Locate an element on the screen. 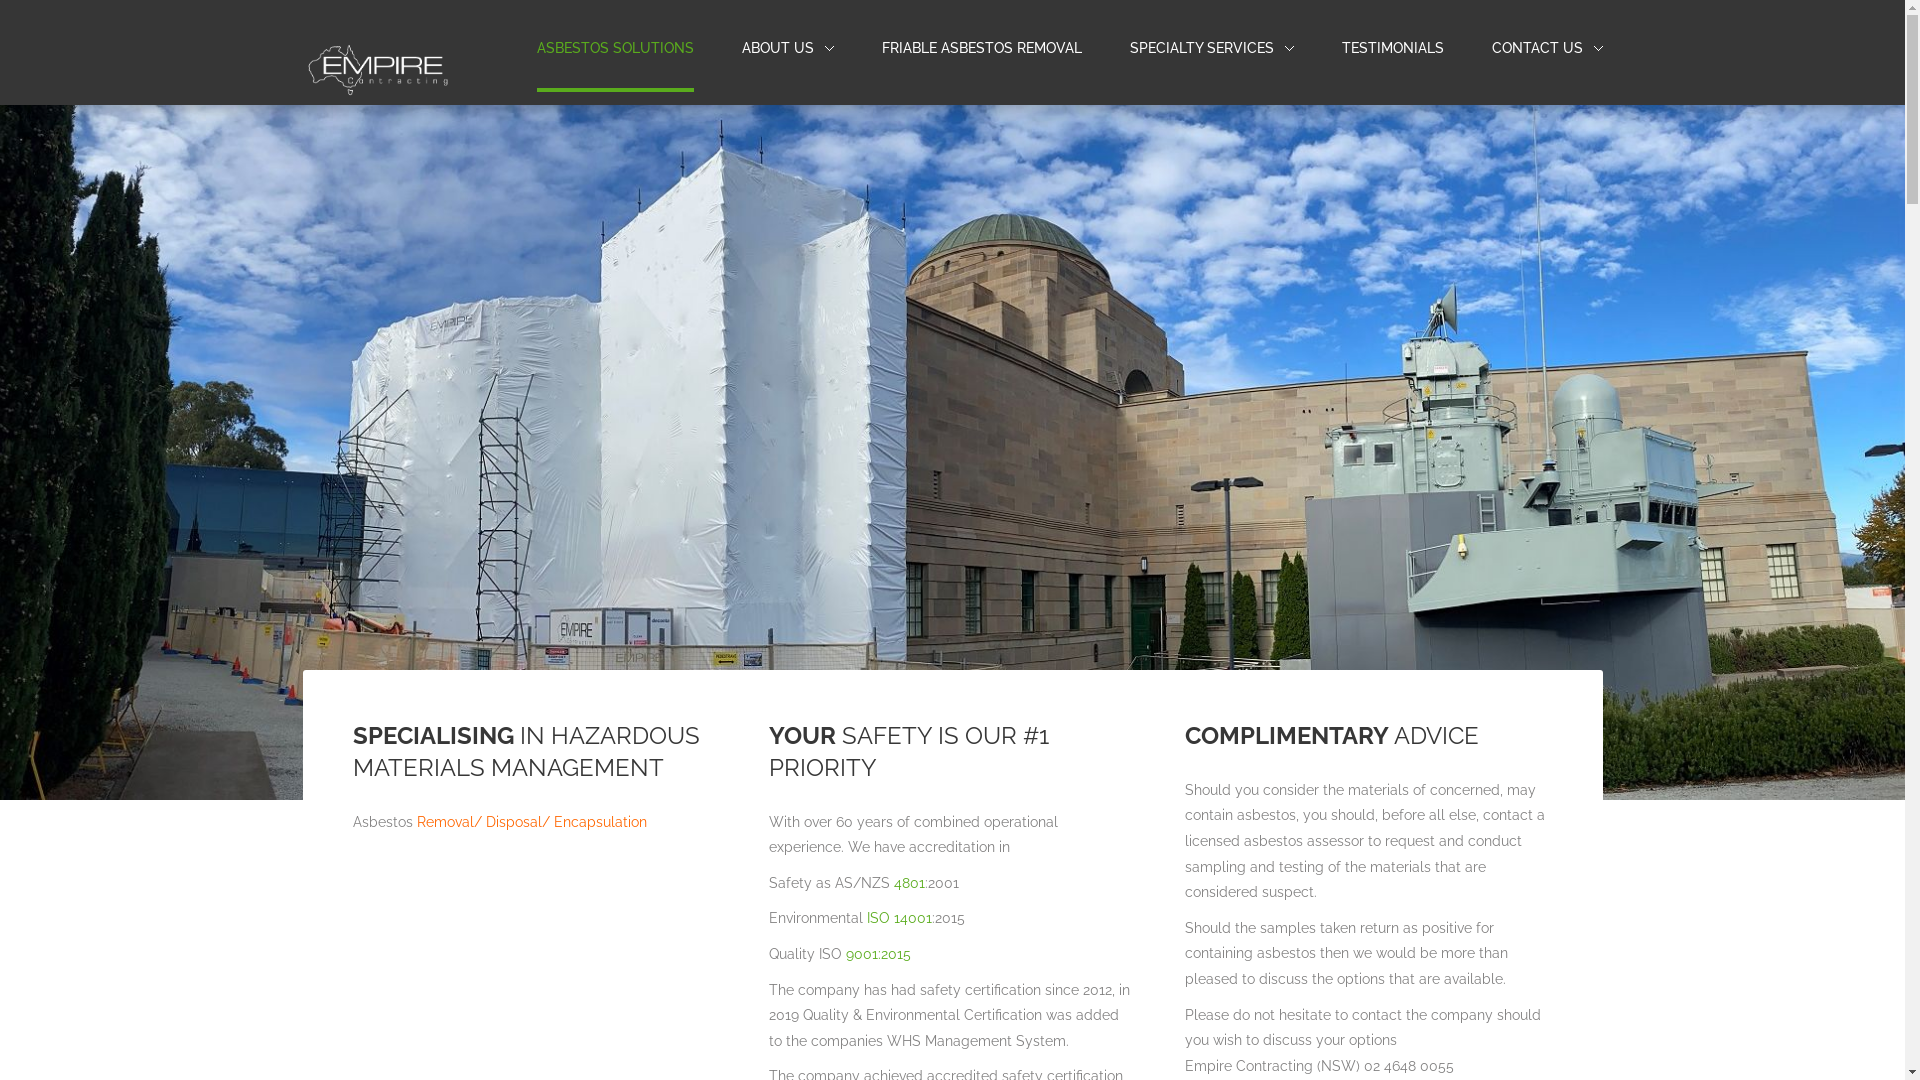  SPECIALTY SERVICES is located at coordinates (1212, 49).